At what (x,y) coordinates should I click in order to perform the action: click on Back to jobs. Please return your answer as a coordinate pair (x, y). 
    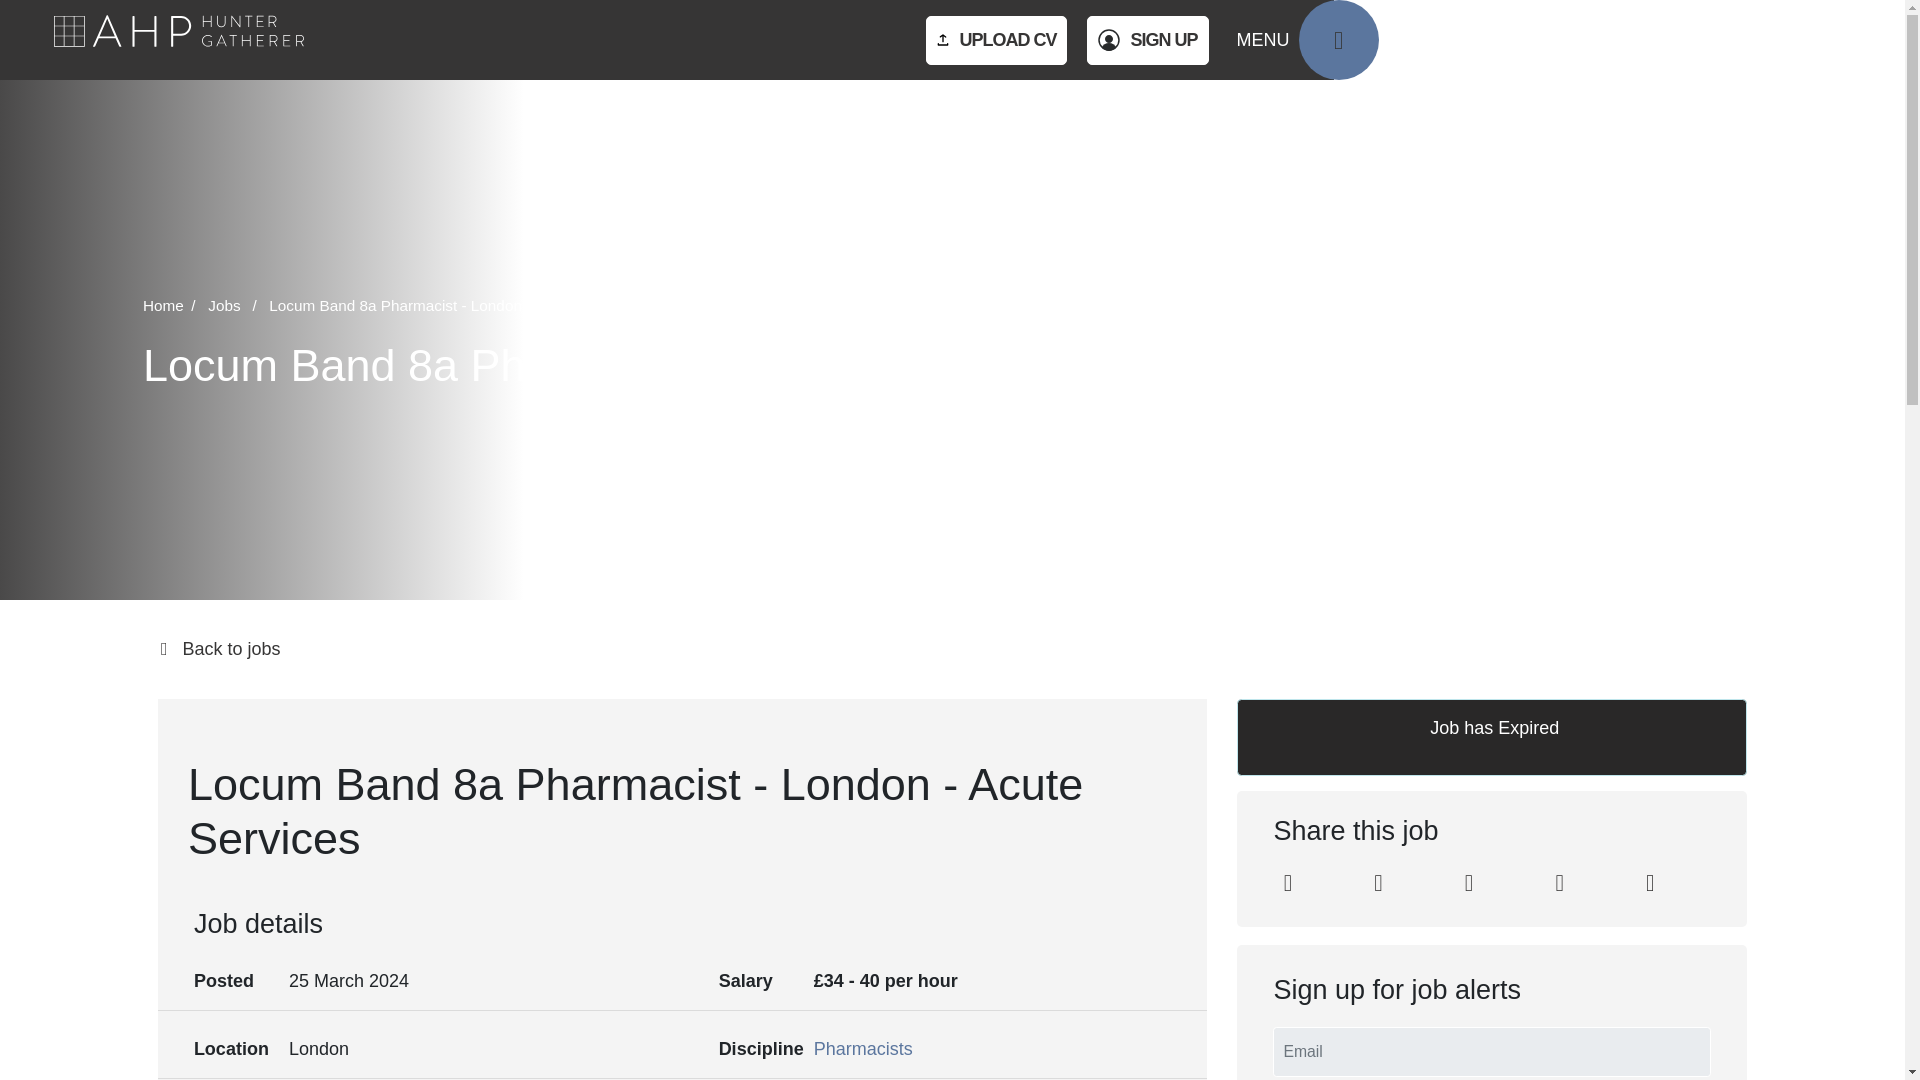
    Looking at the image, I should click on (952, 650).